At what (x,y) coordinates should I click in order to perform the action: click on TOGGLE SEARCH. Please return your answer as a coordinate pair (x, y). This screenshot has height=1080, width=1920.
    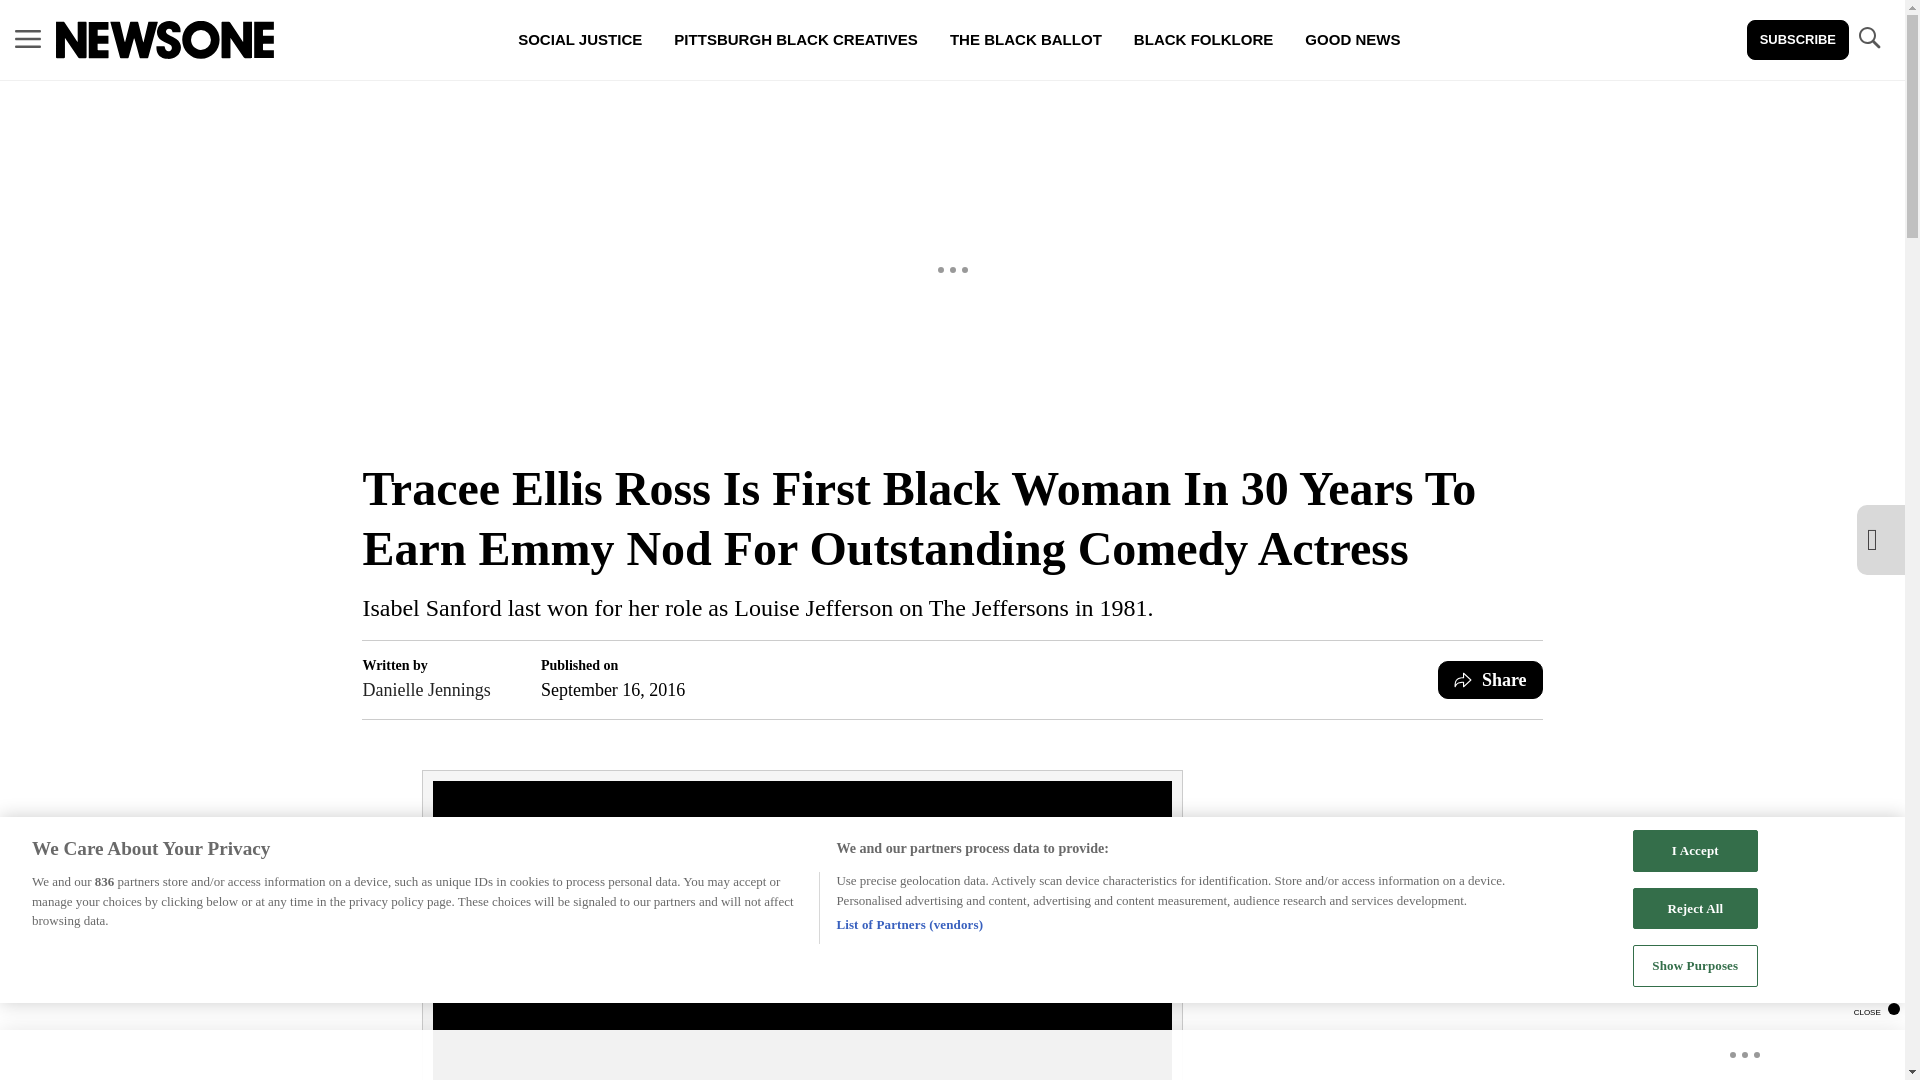
    Looking at the image, I should click on (1868, 38).